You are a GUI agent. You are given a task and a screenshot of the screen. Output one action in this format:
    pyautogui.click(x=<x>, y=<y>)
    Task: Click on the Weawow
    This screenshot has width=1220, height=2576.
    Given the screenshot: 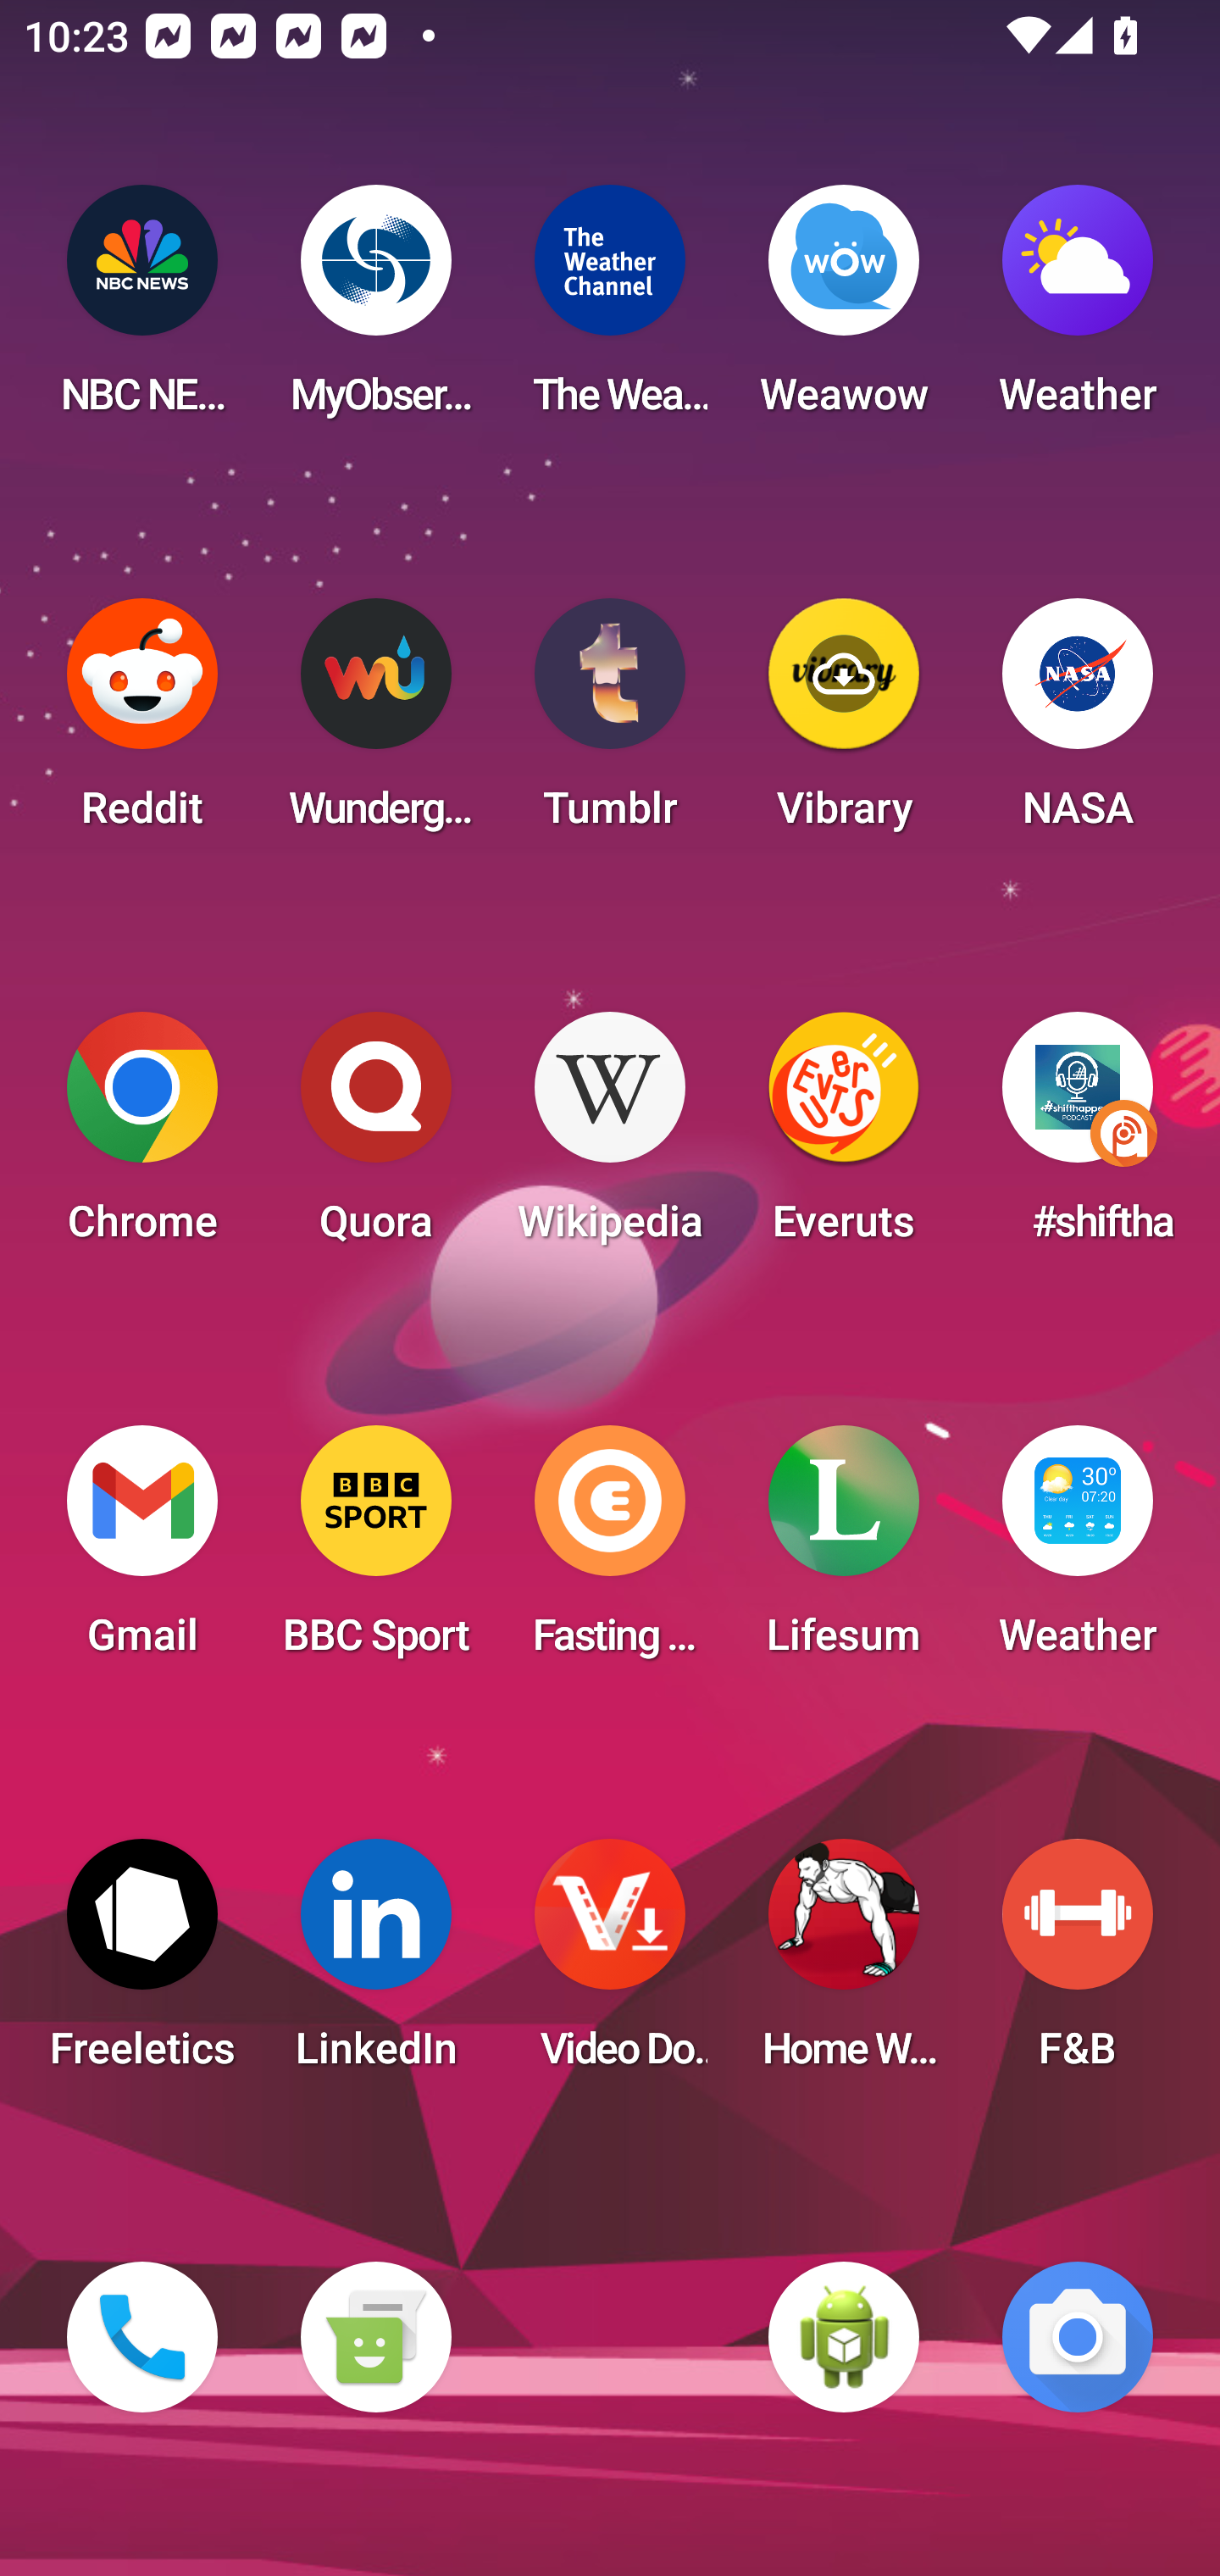 What is the action you would take?
    pyautogui.click(x=844, y=310)
    